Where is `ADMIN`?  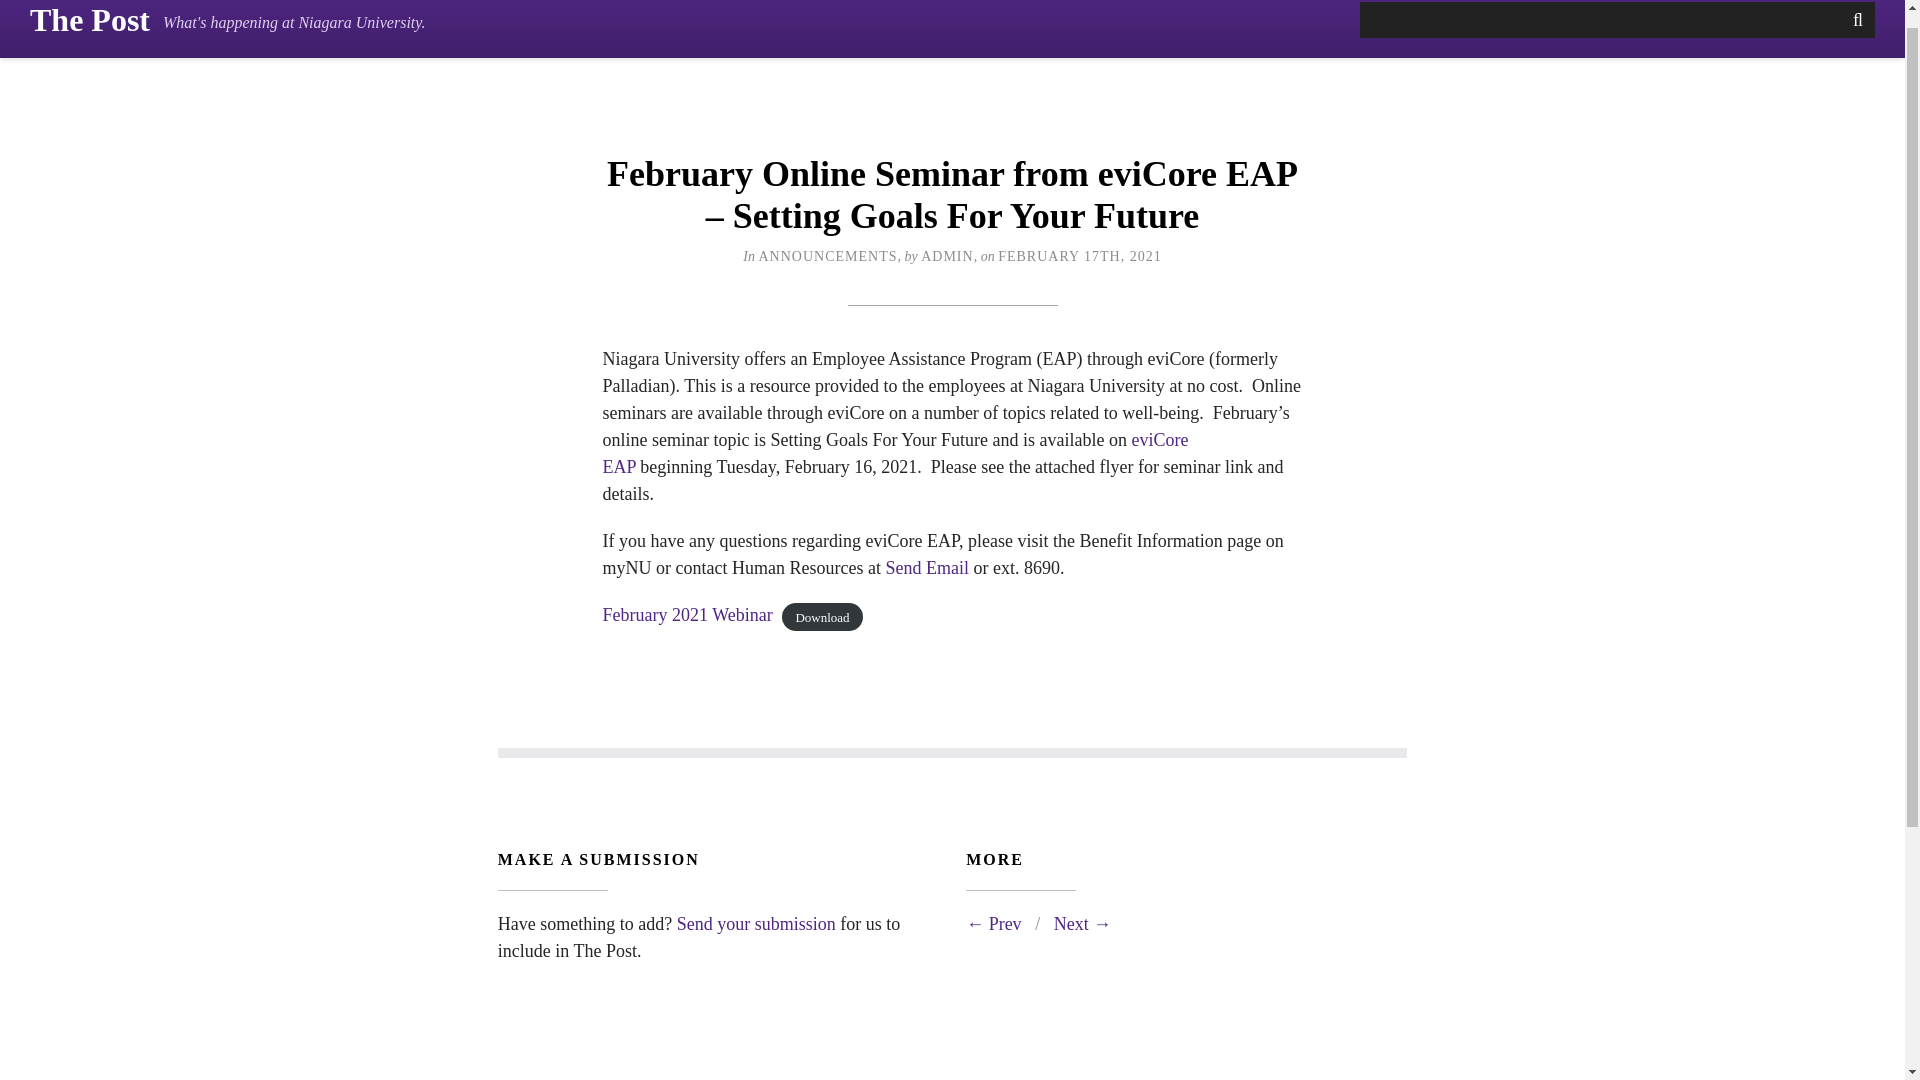
ADMIN is located at coordinates (947, 256).